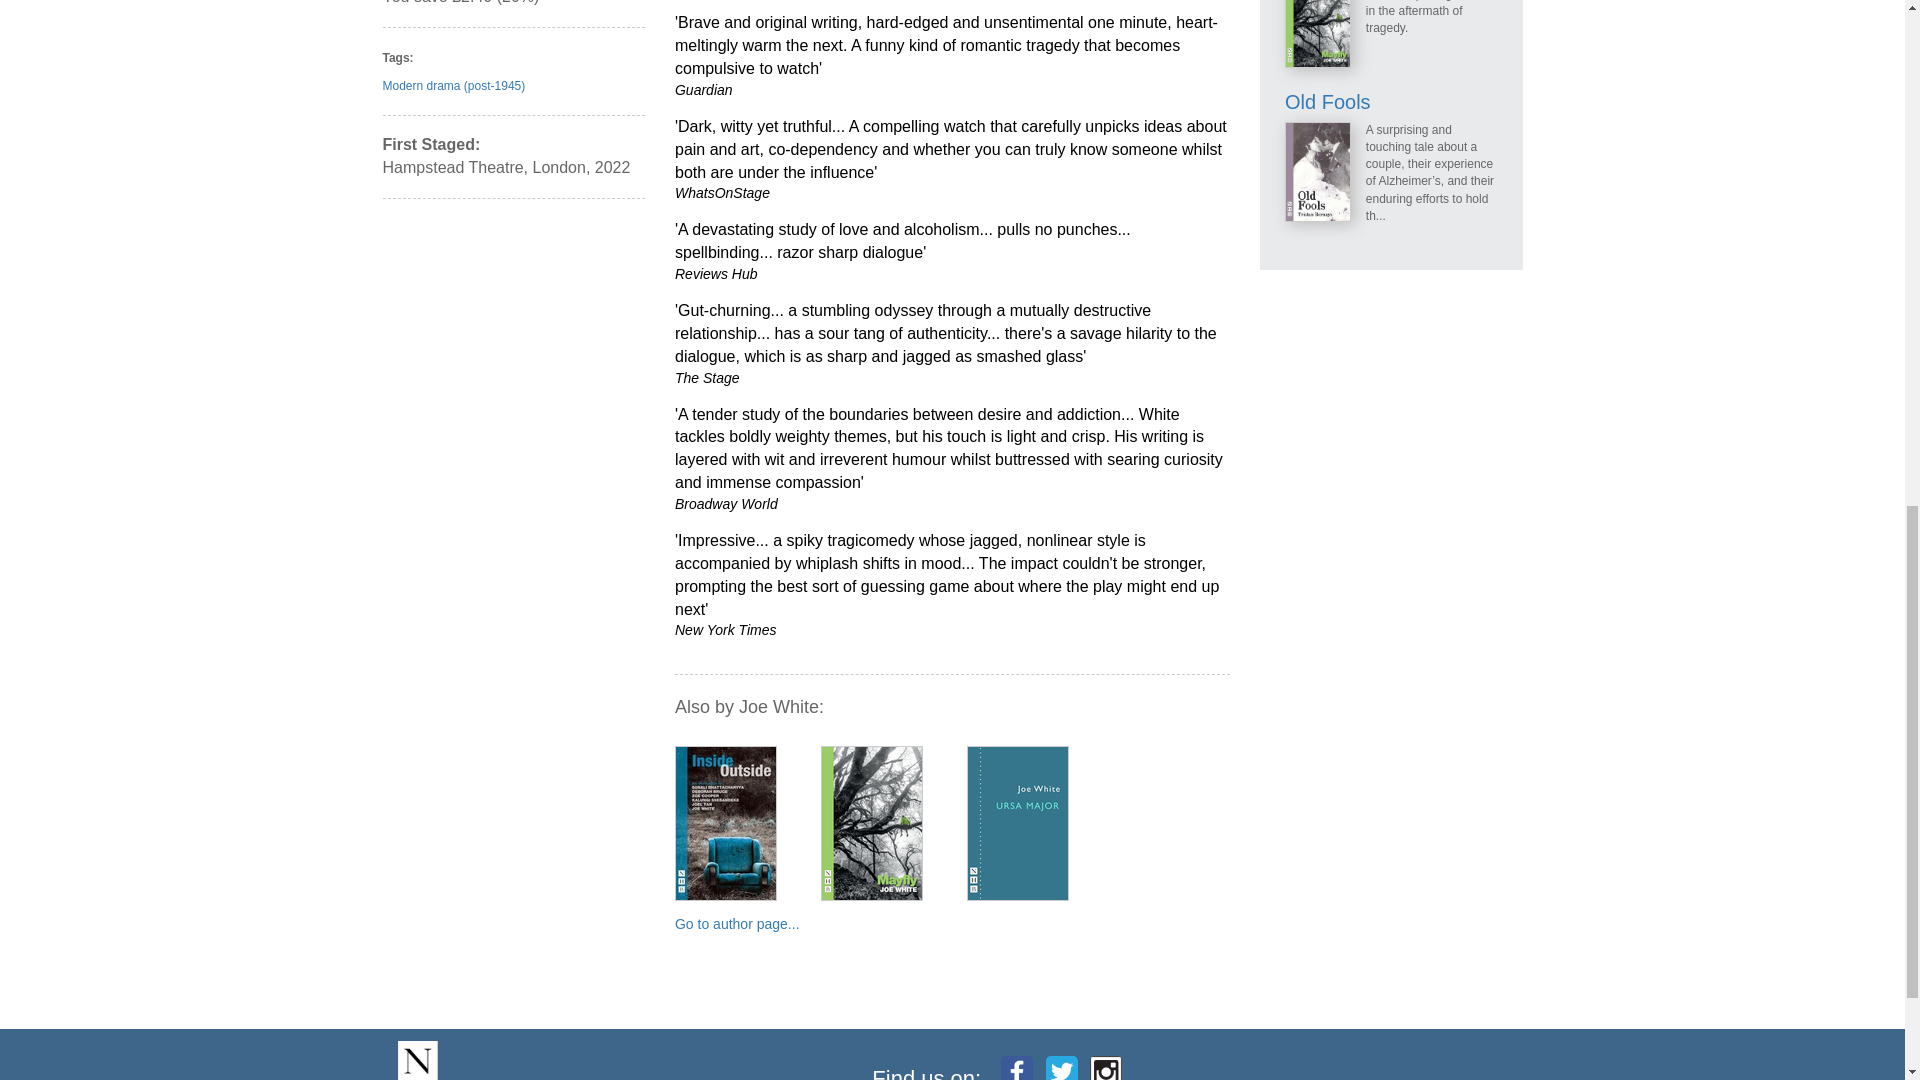  Describe the element at coordinates (1016, 1068) in the screenshot. I see `Facebook page` at that location.